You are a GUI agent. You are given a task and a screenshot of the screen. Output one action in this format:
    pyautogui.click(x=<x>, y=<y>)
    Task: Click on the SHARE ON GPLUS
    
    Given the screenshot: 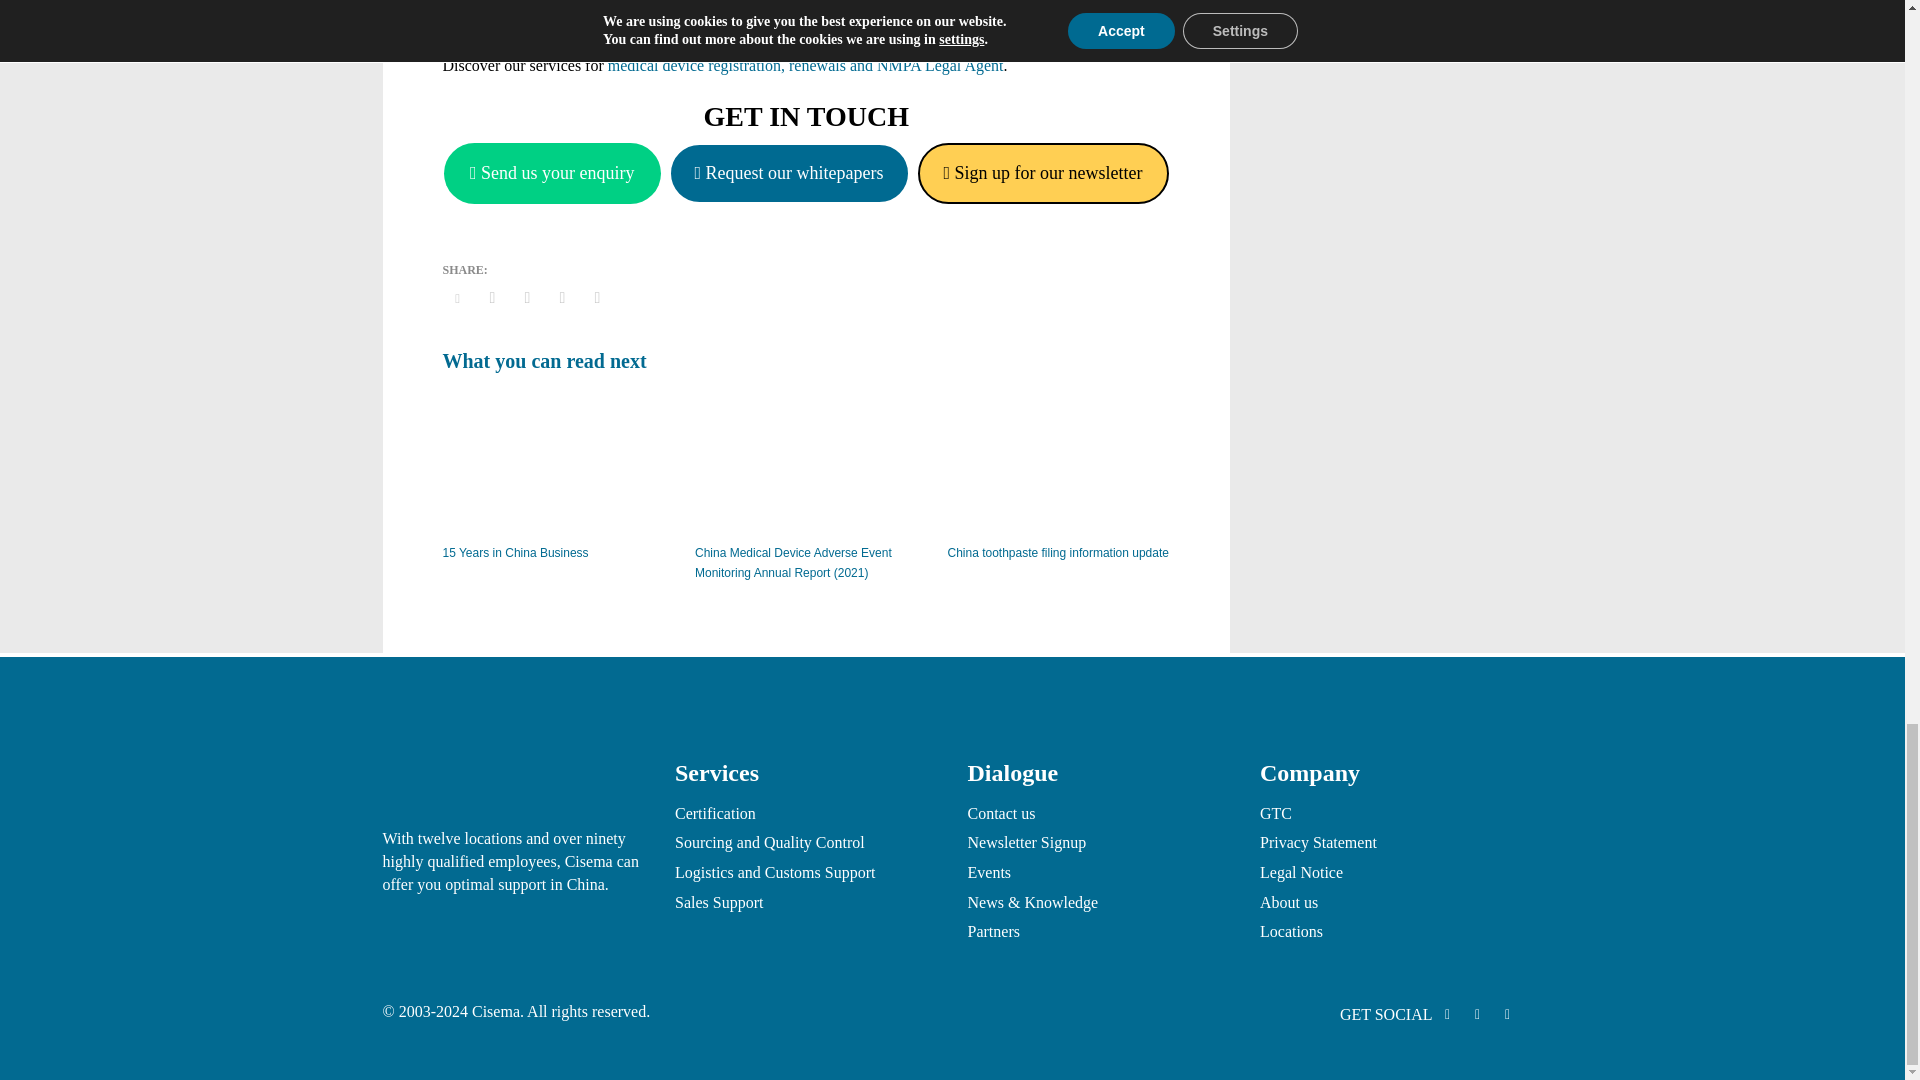 What is the action you would take?
    pyautogui.click(x=526, y=298)
    